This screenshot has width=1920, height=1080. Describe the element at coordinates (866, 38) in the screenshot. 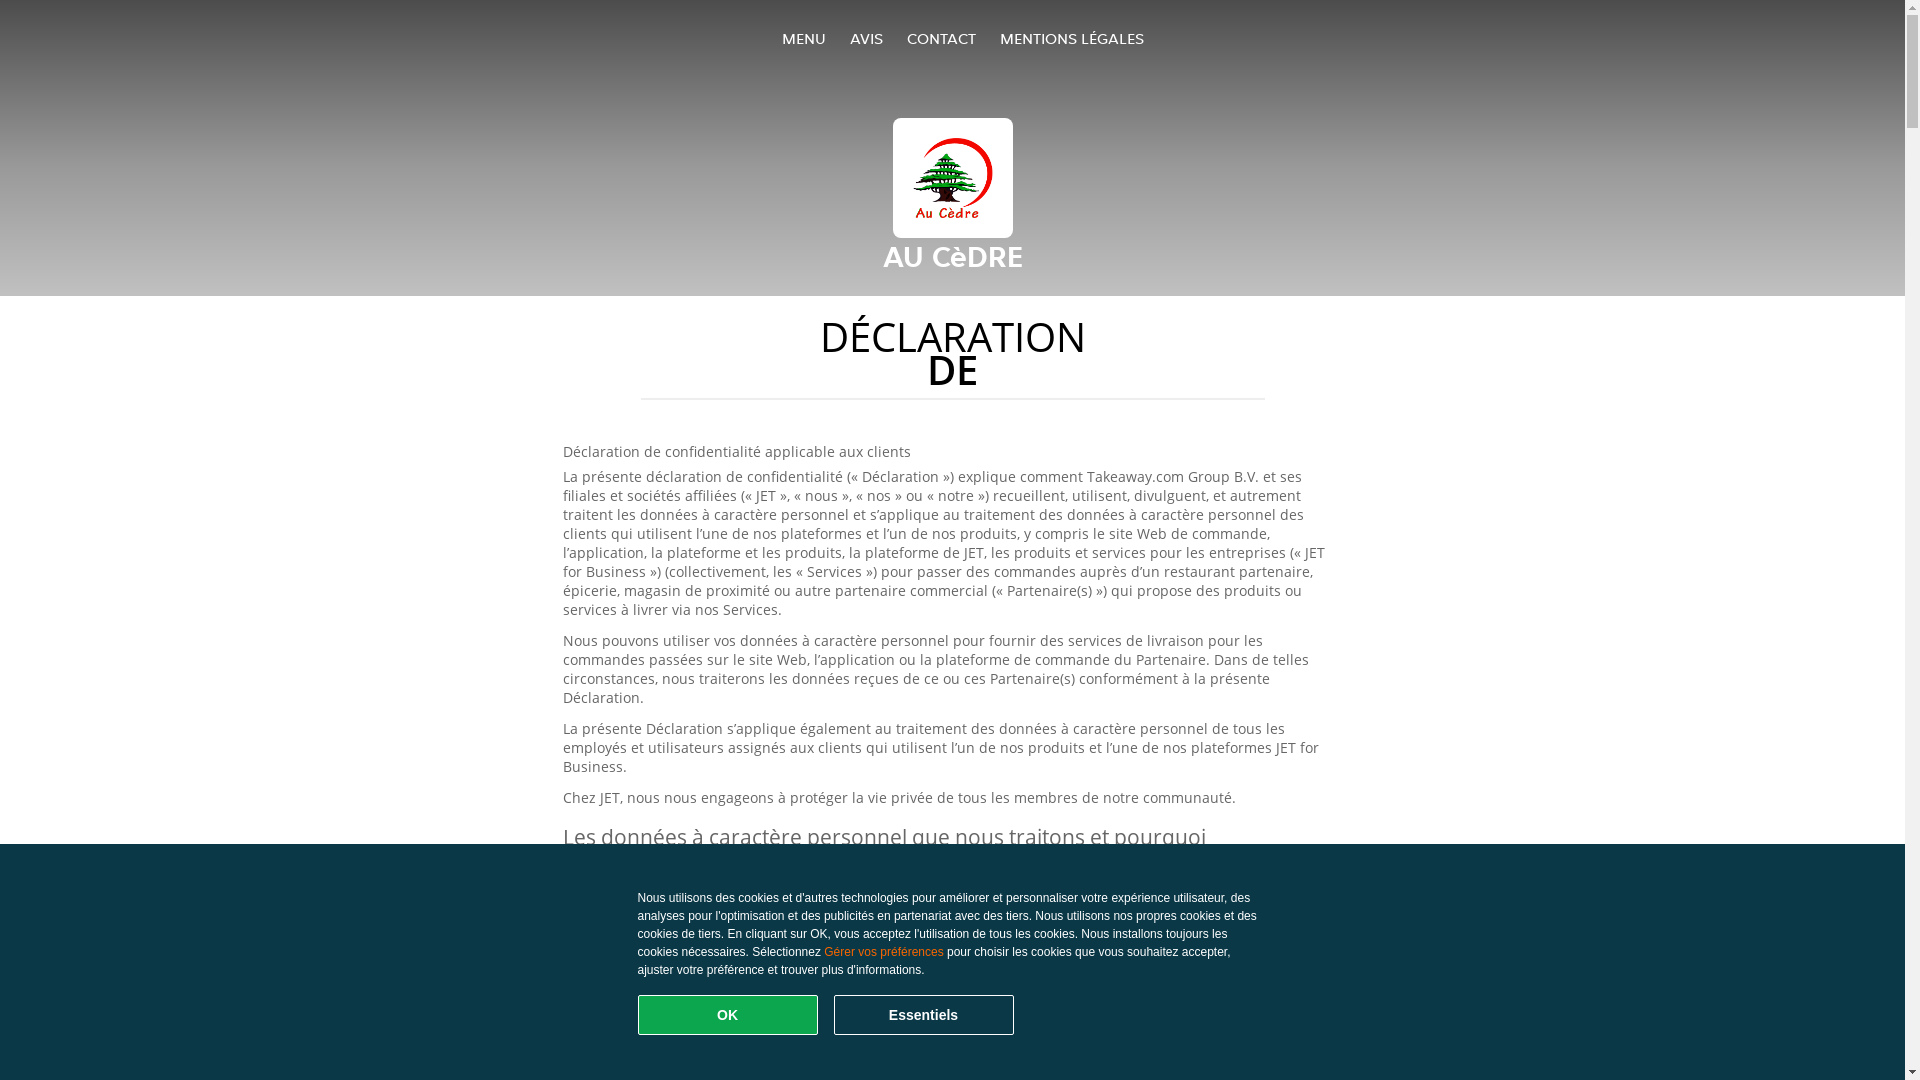

I see `AVIS` at that location.